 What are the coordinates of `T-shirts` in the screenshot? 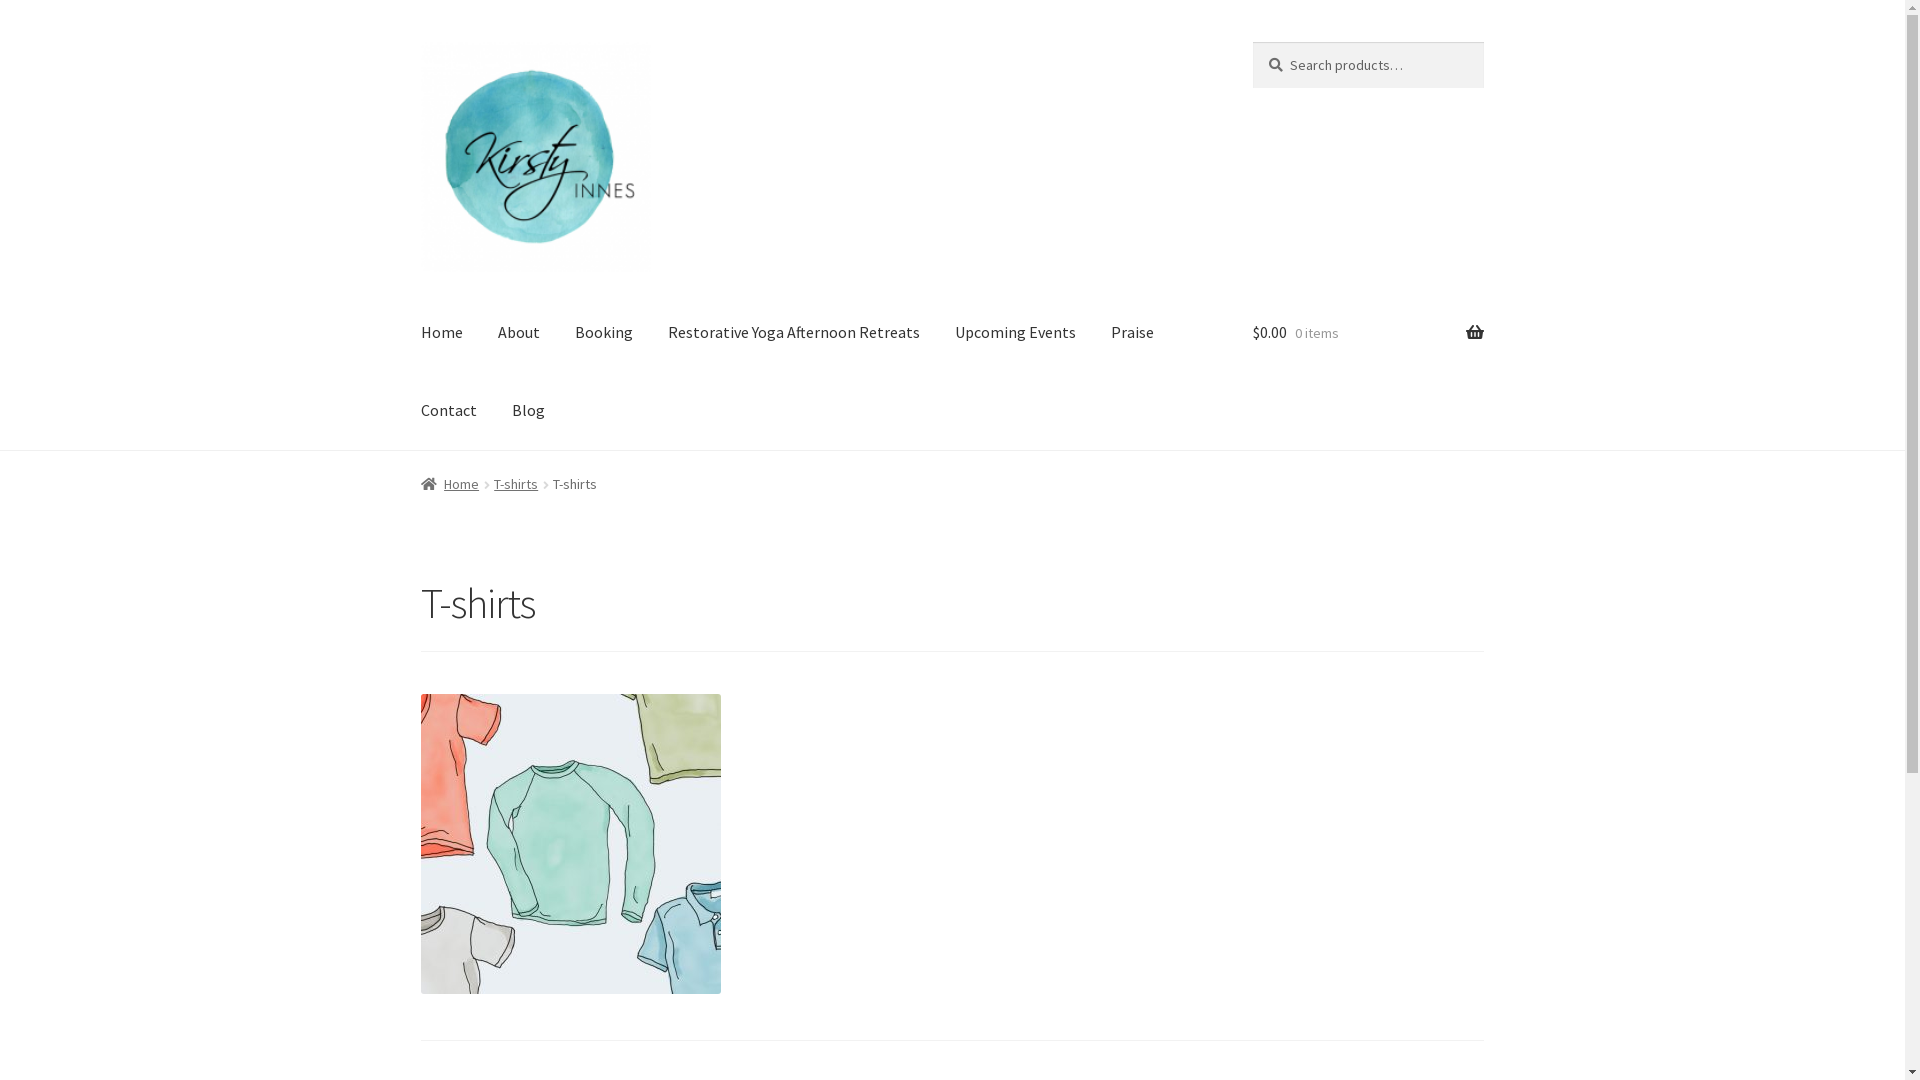 It's located at (516, 484).